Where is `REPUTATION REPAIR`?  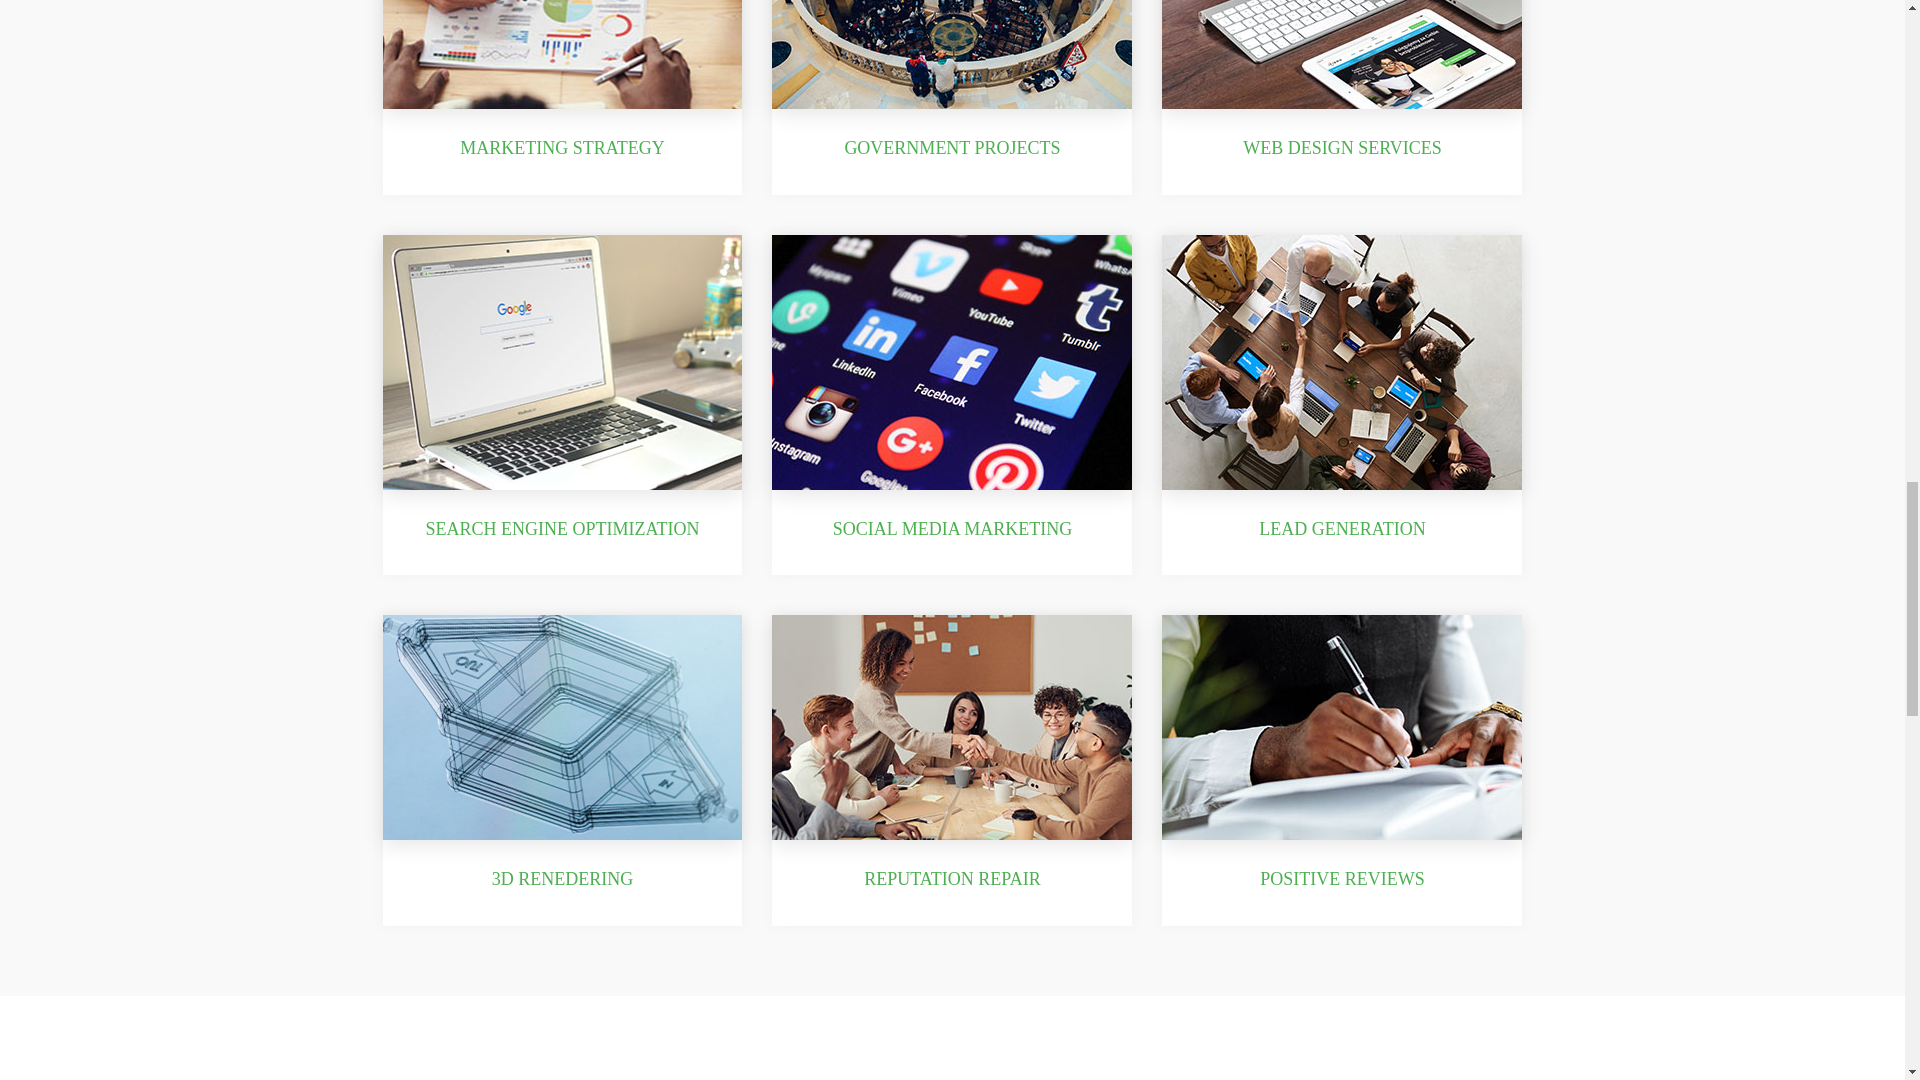
REPUTATION REPAIR is located at coordinates (952, 878).